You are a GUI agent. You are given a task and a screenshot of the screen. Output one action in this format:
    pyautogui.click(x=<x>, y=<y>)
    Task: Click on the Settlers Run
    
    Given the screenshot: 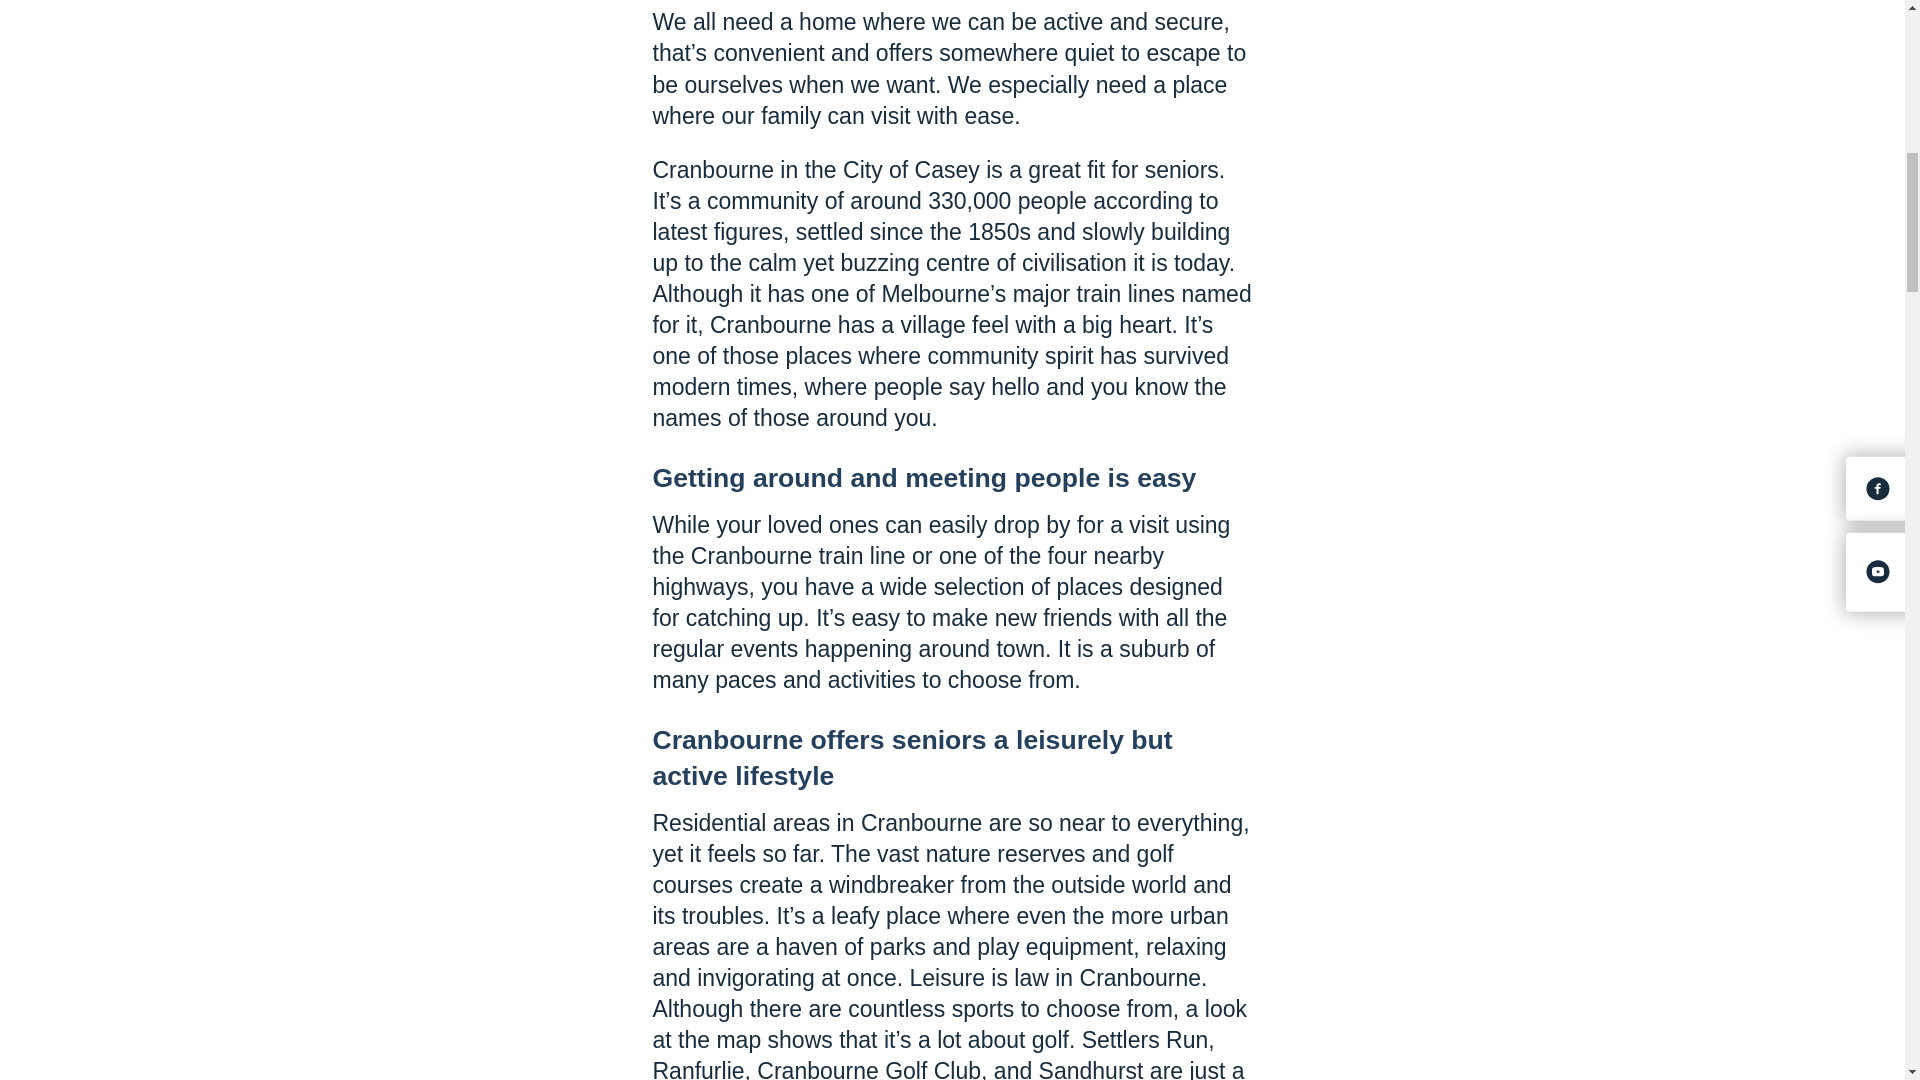 What is the action you would take?
    pyautogui.click(x=1146, y=1040)
    